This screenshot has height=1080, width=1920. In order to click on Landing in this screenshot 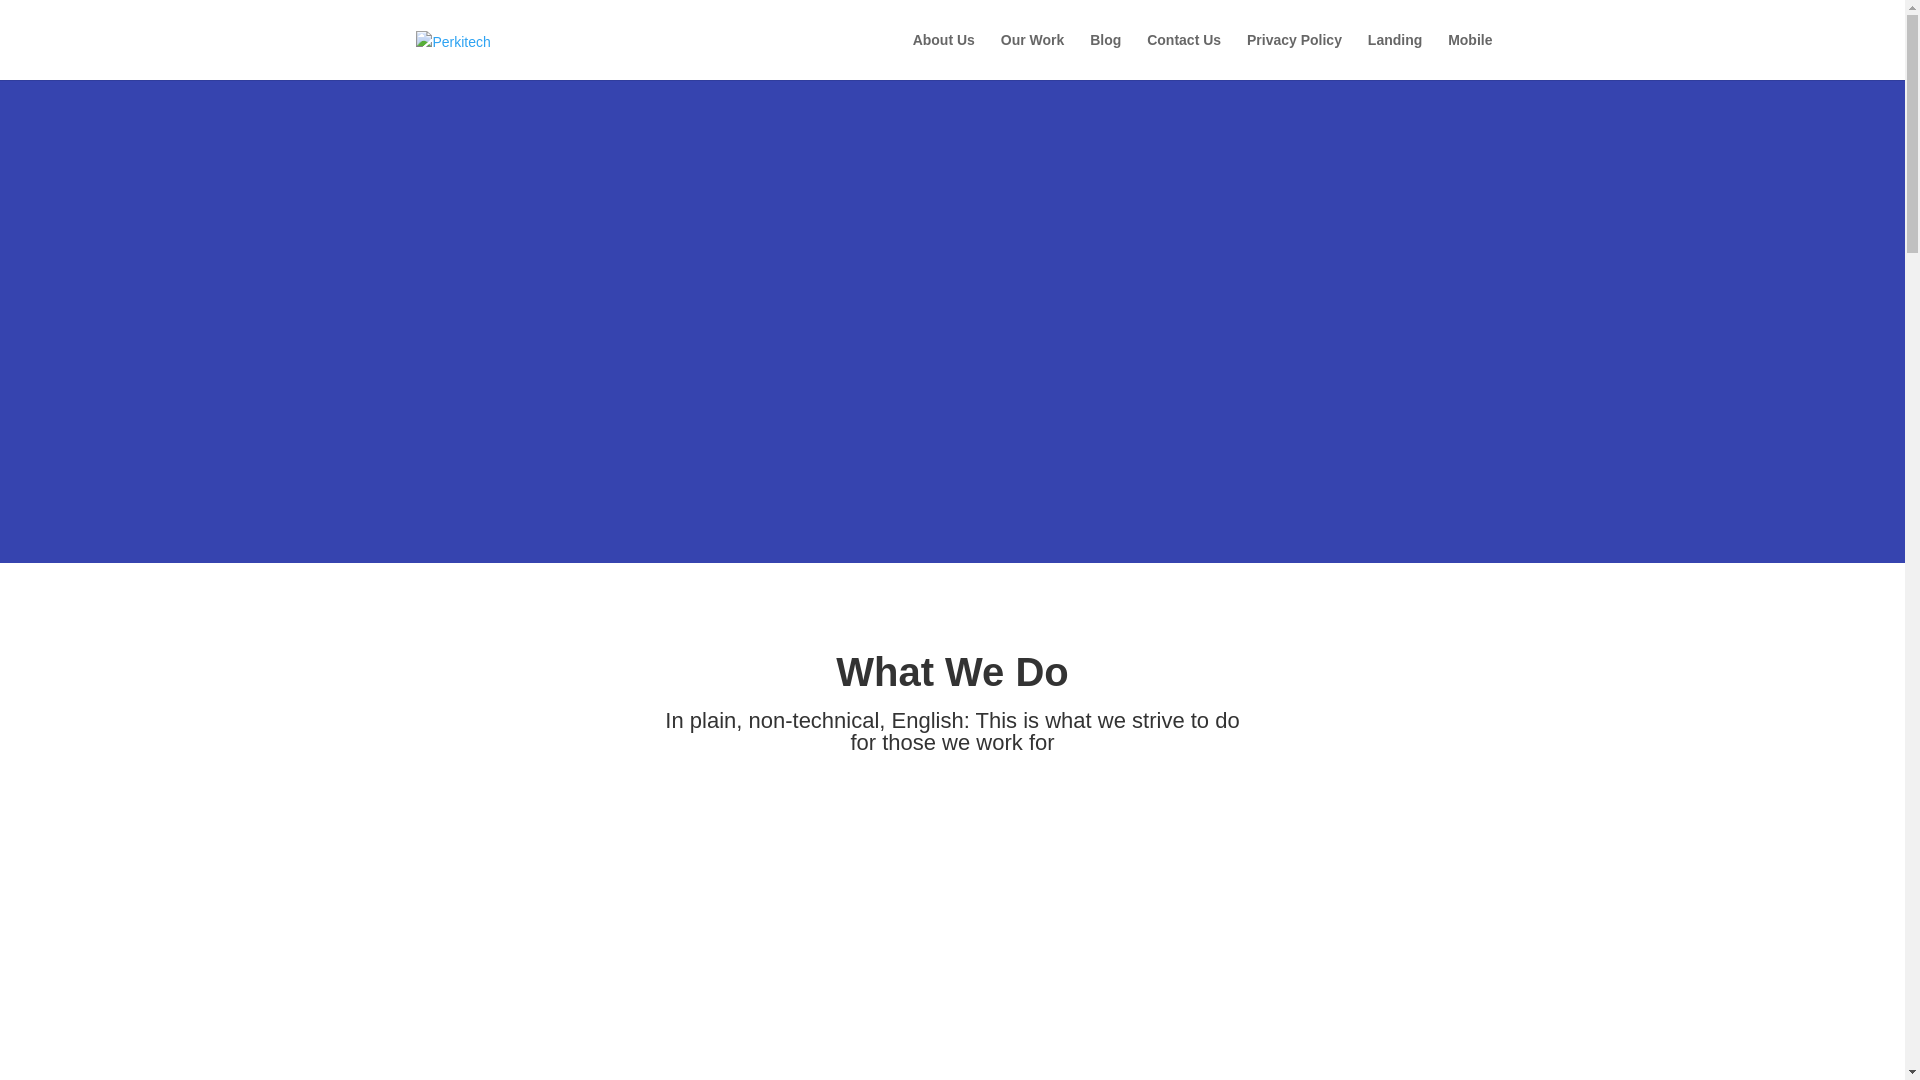, I will do `click(1394, 56)`.